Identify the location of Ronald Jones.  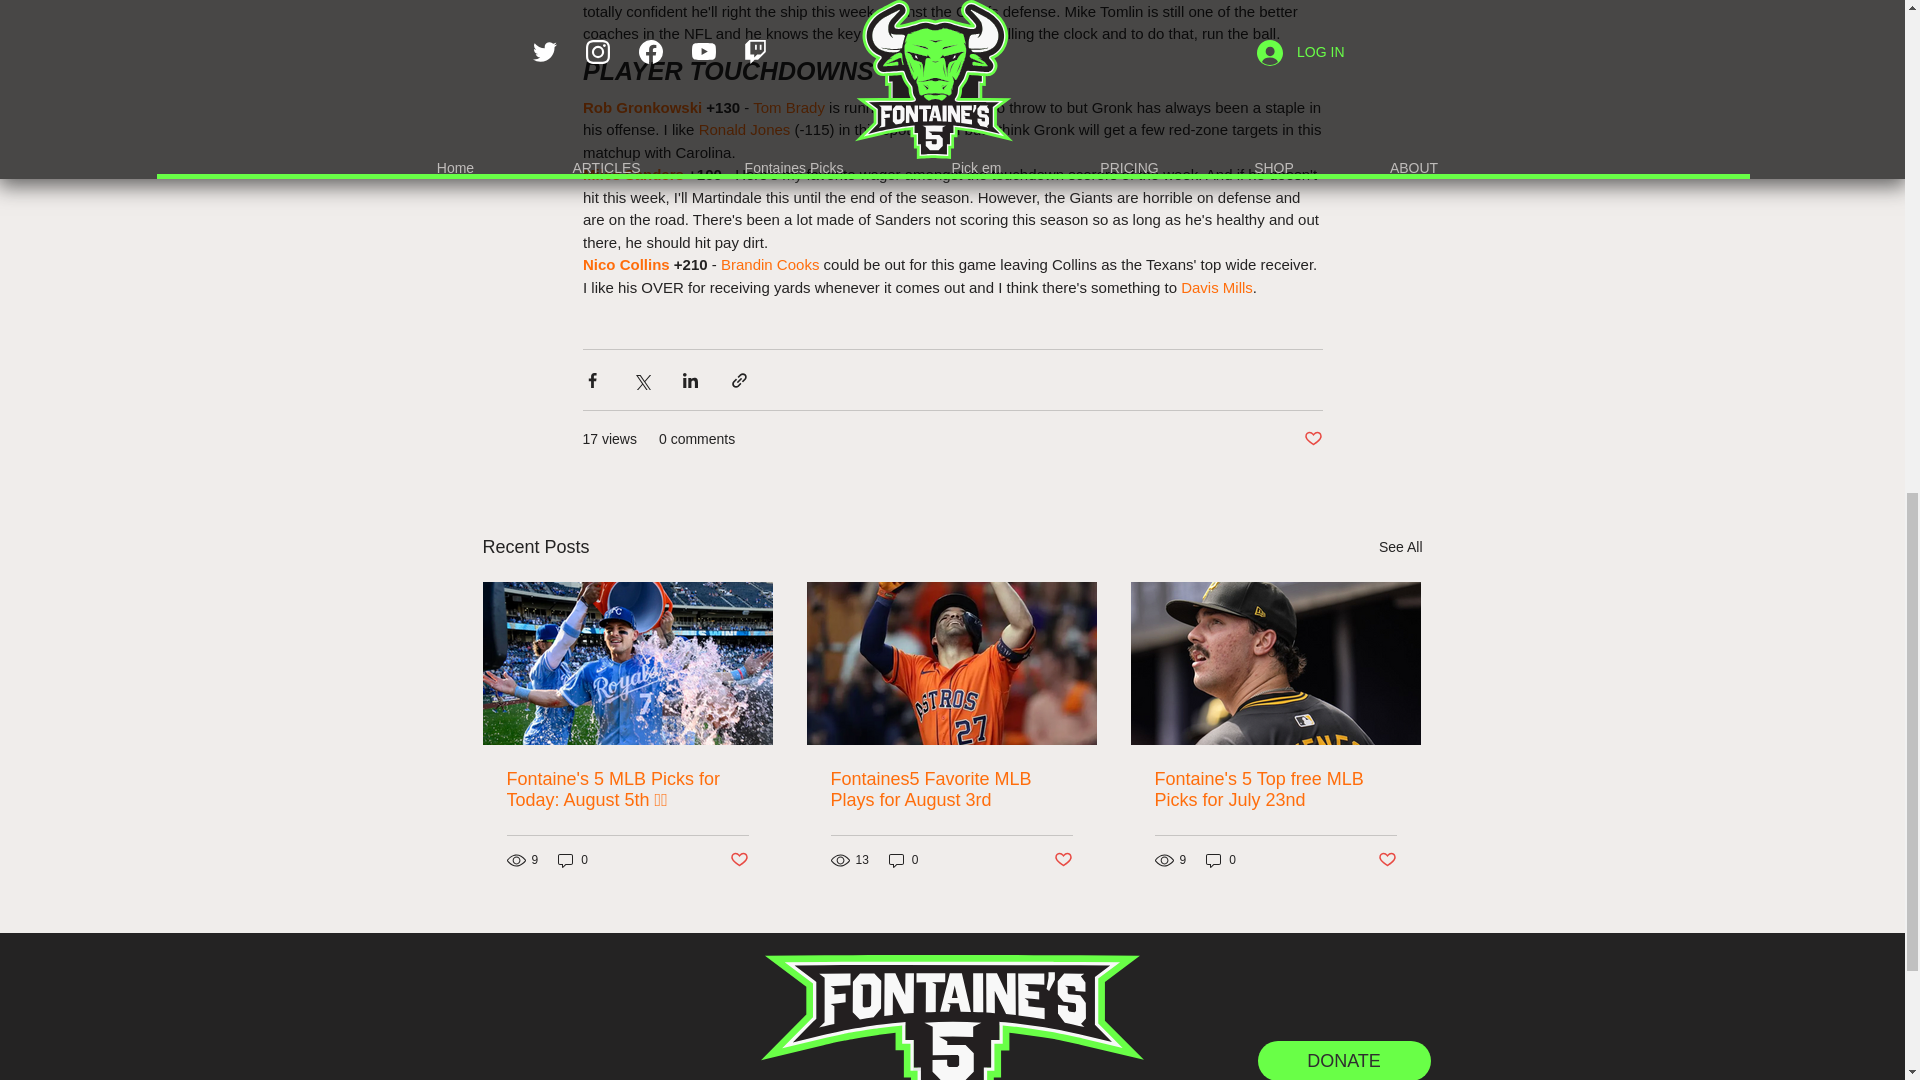
(744, 129).